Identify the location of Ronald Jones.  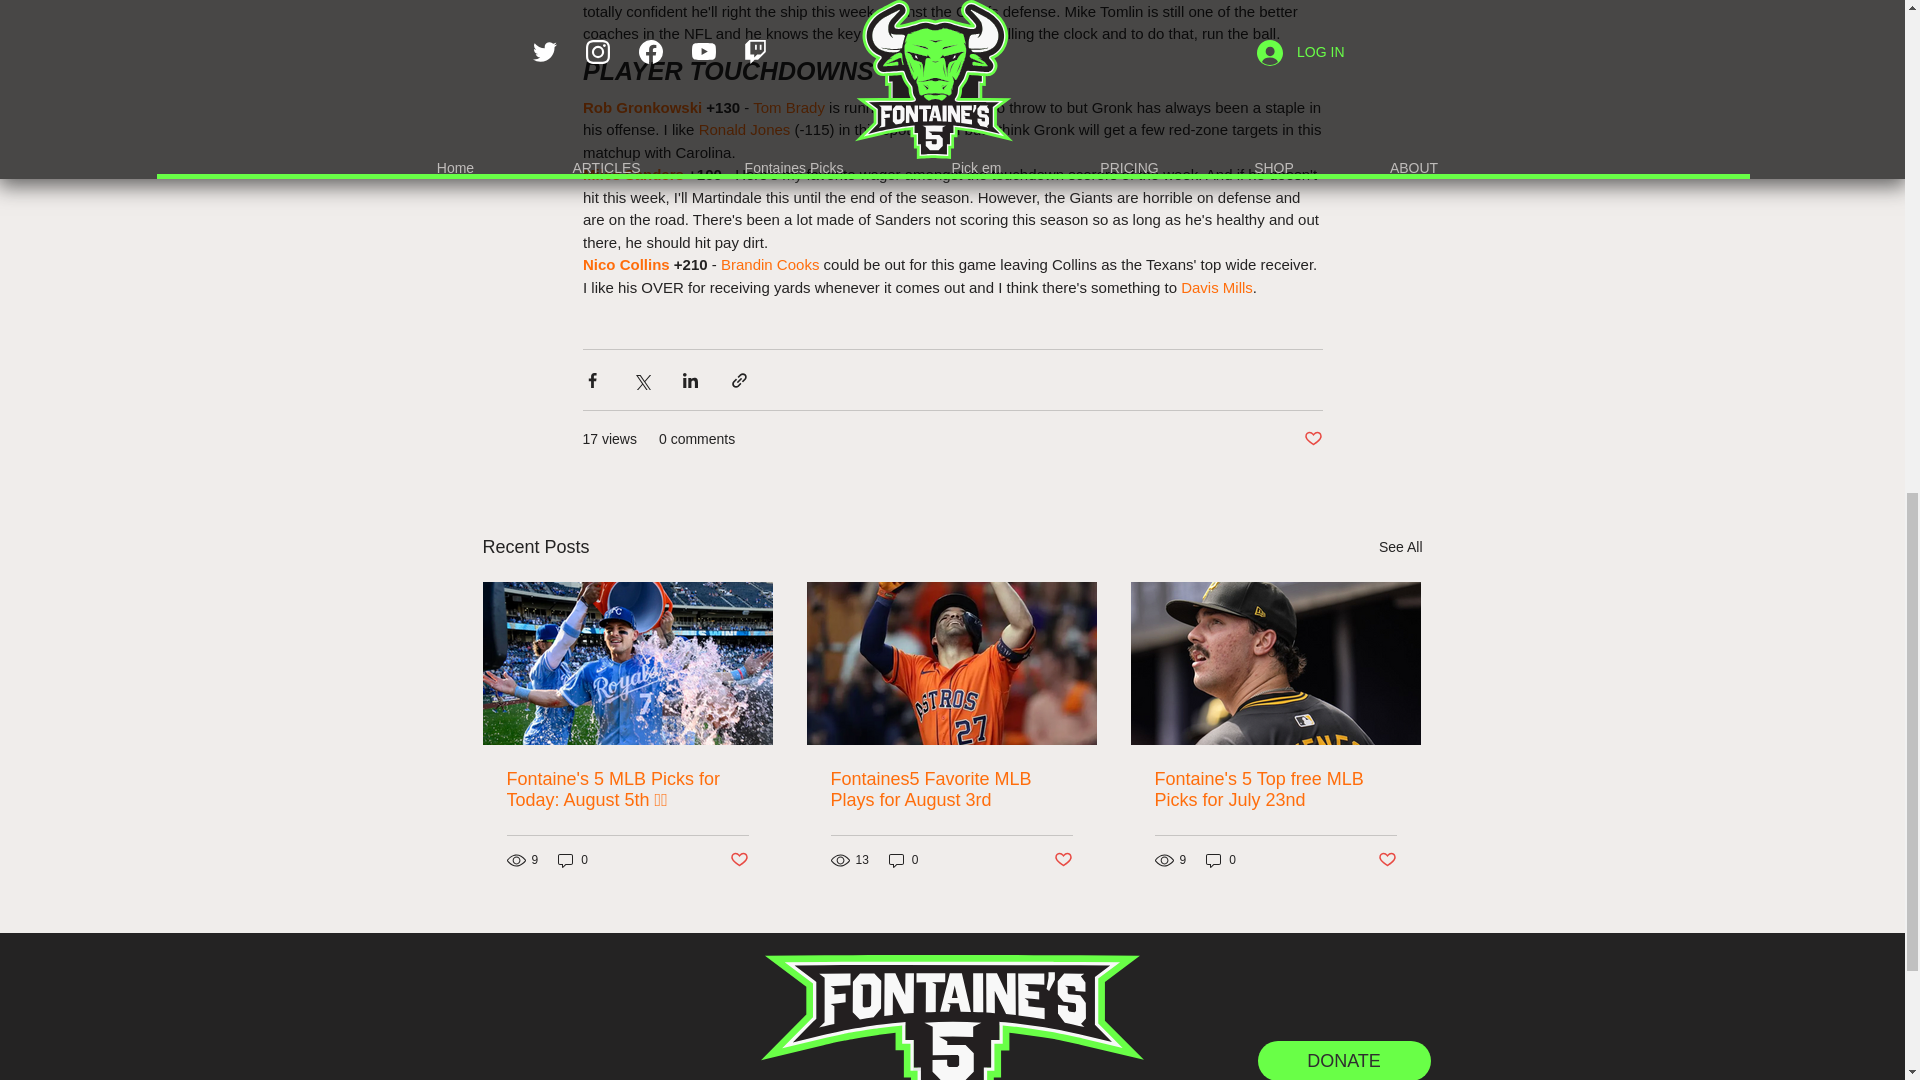
(744, 129).